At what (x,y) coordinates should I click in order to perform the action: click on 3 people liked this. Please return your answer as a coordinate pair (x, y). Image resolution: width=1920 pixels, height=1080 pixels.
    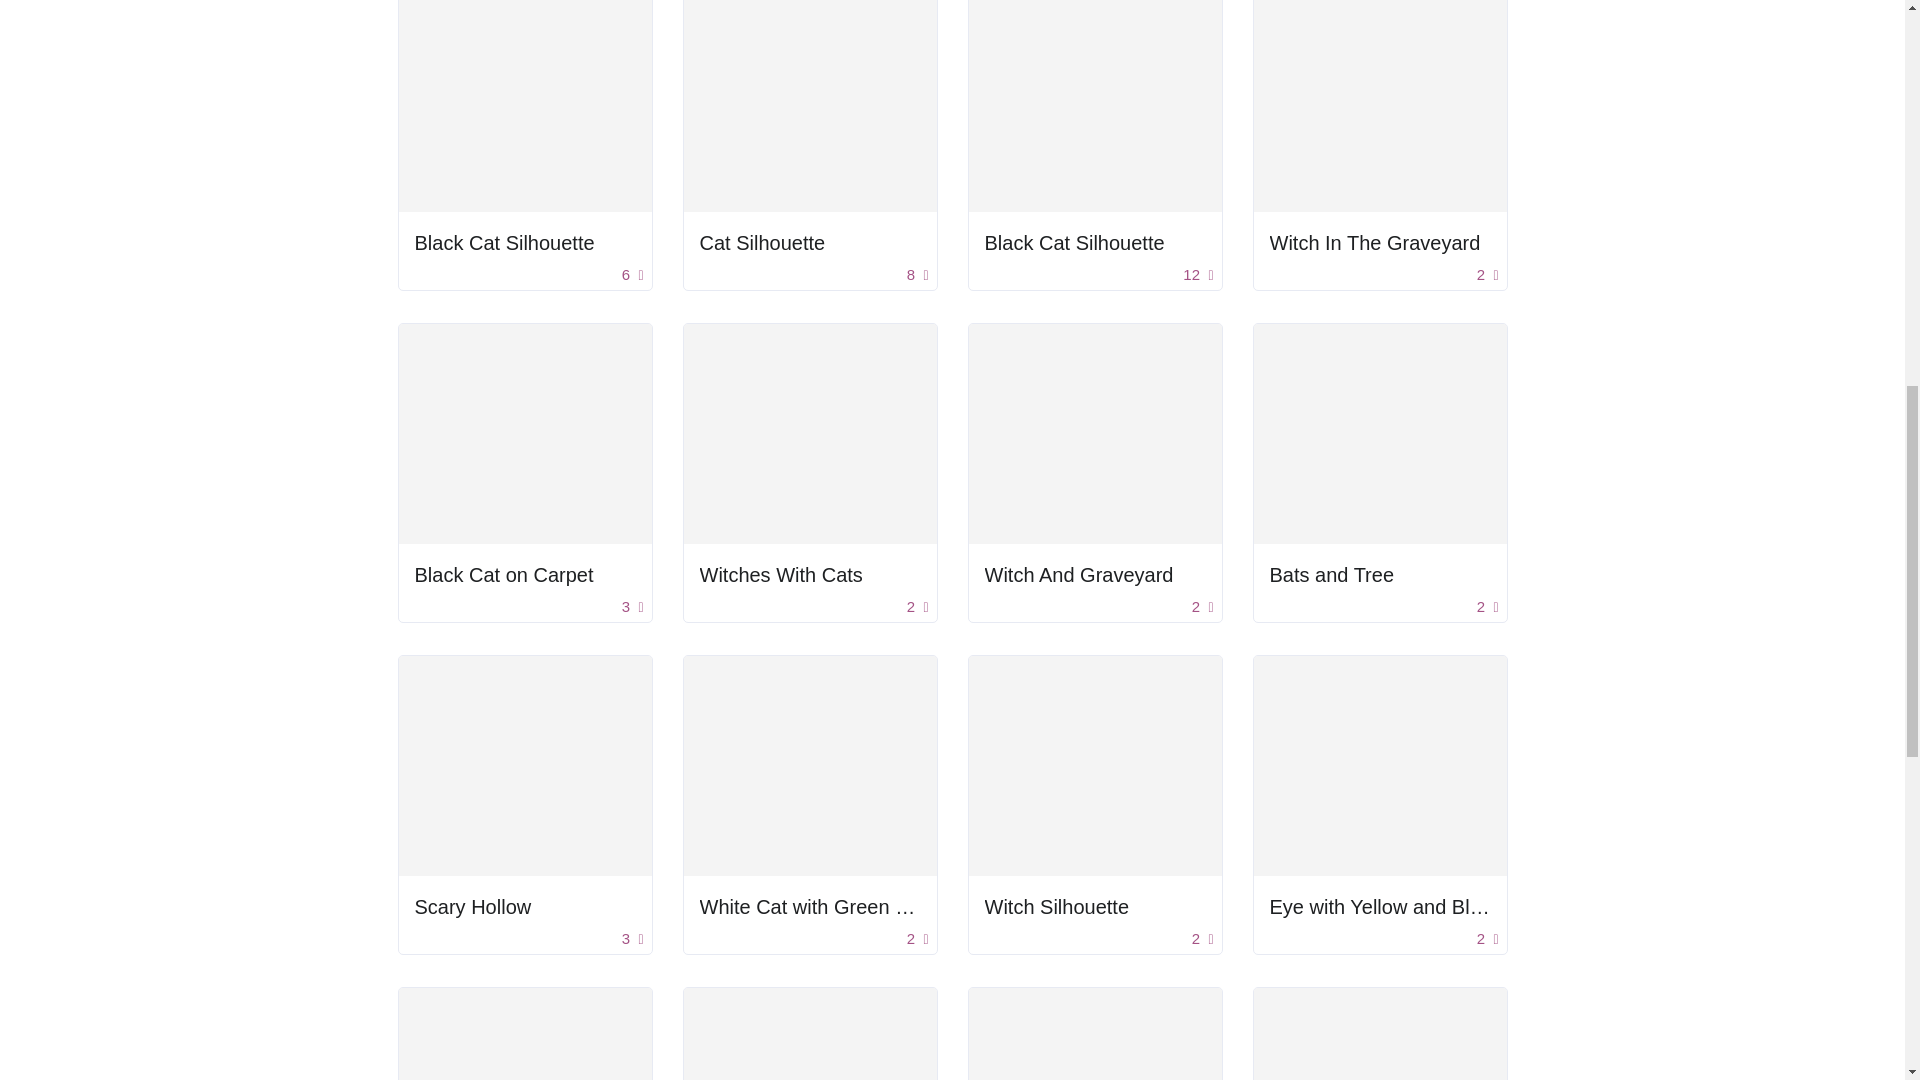
    Looking at the image, I should click on (632, 607).